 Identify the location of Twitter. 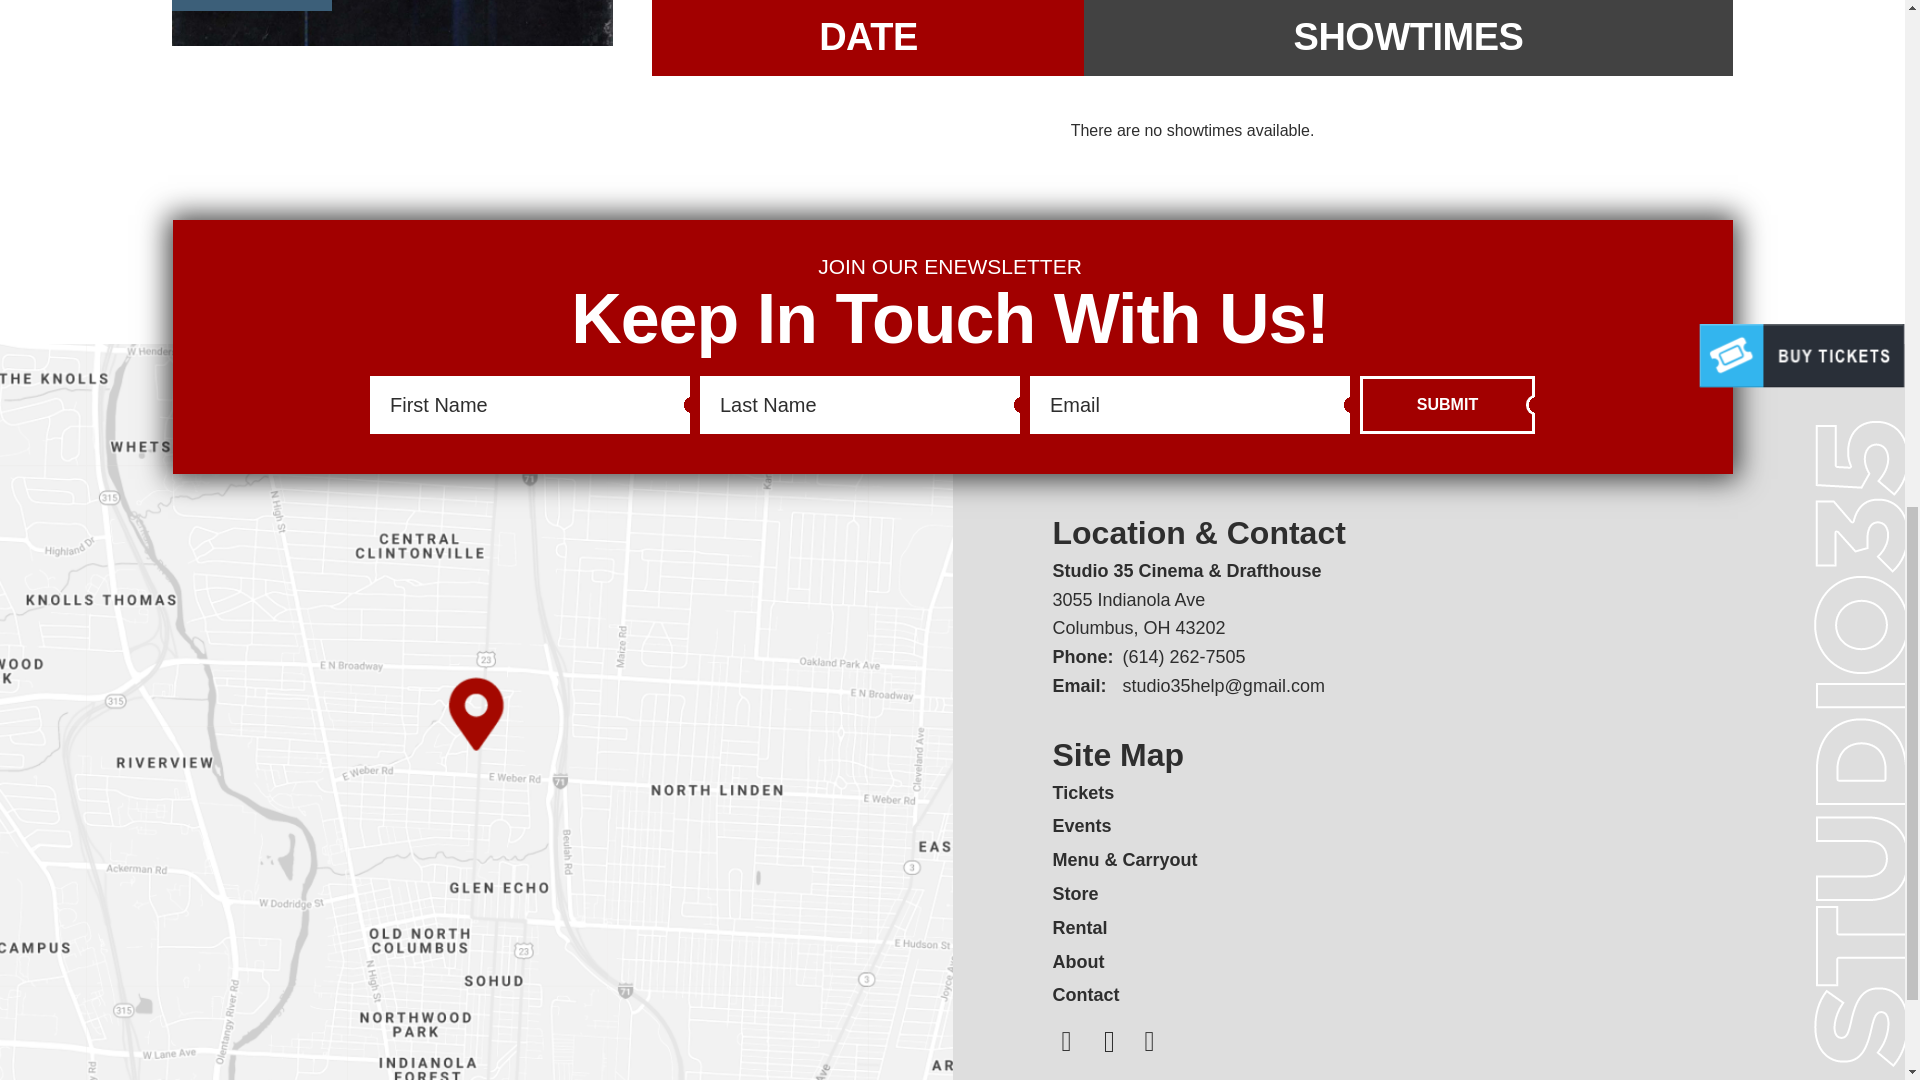
(1110, 1042).